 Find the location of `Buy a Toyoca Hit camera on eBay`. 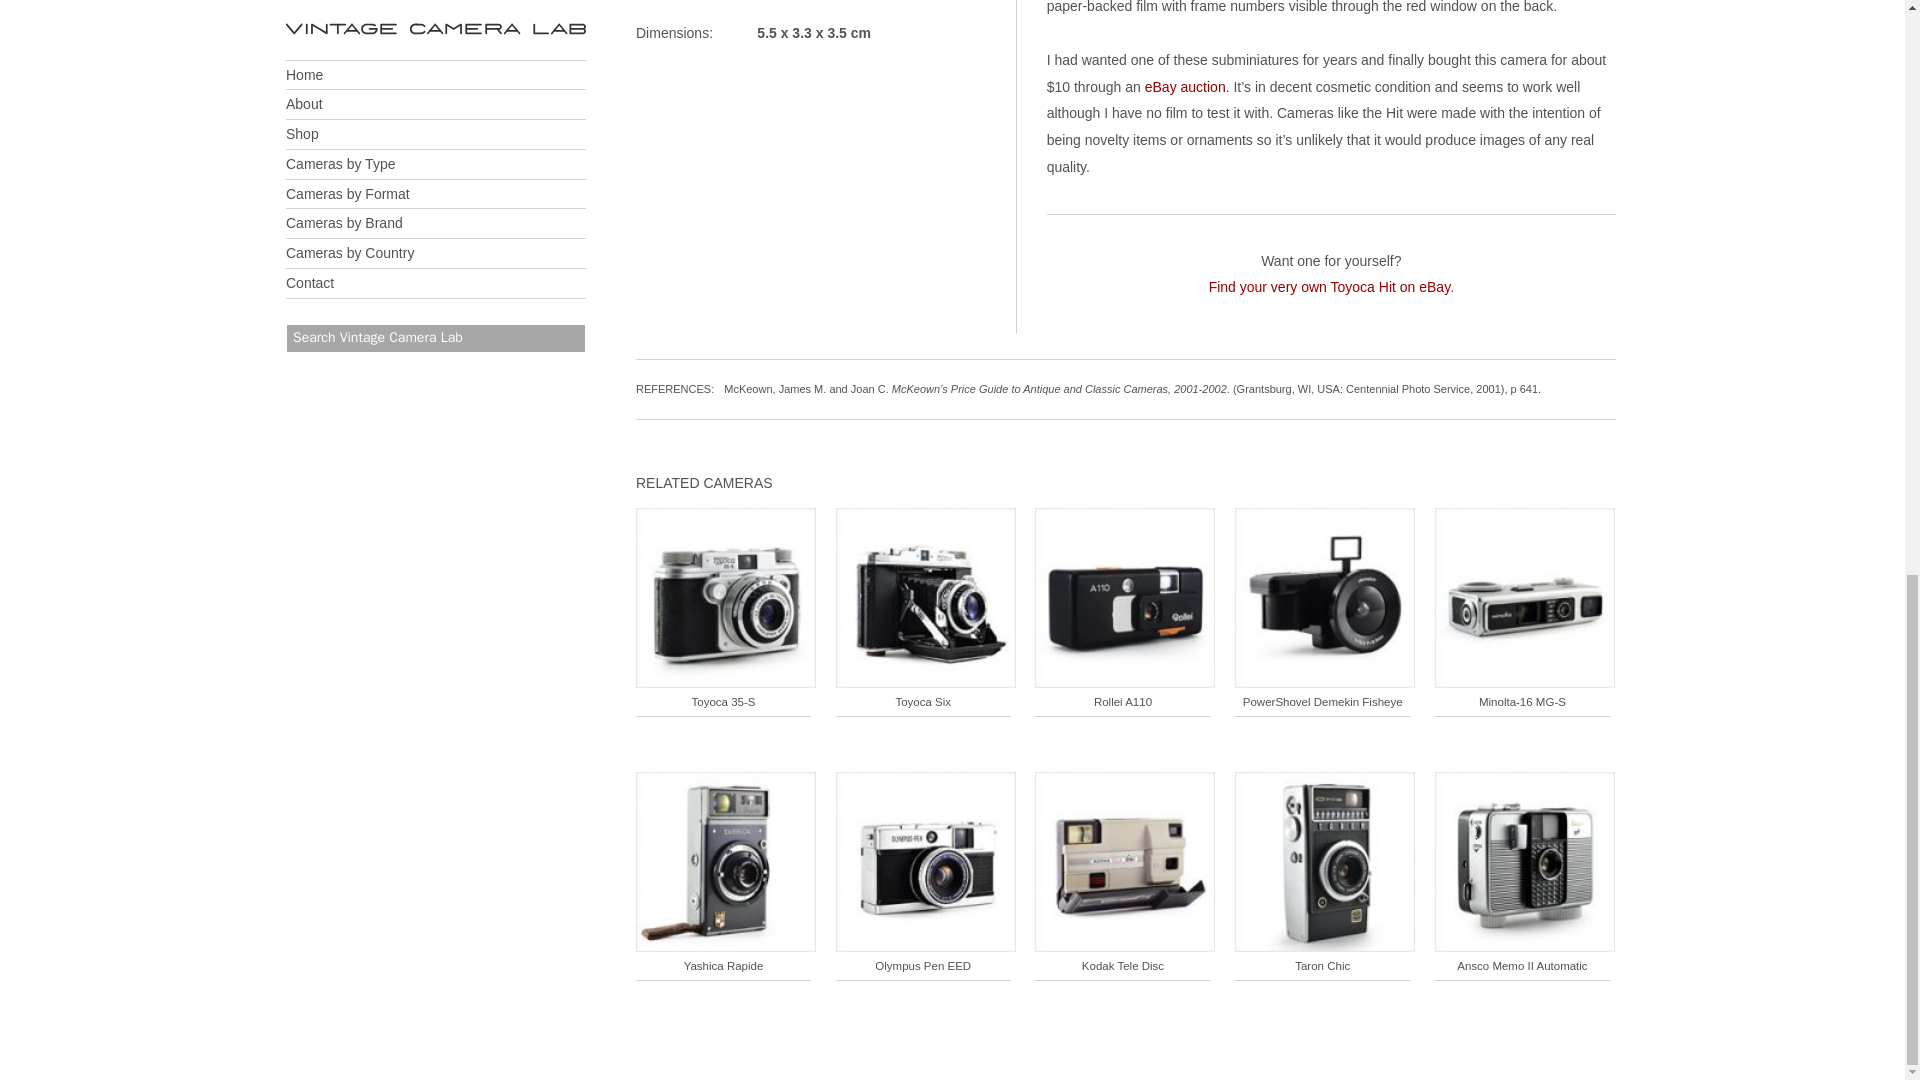

Buy a Toyoca Hit camera on eBay is located at coordinates (1185, 85).